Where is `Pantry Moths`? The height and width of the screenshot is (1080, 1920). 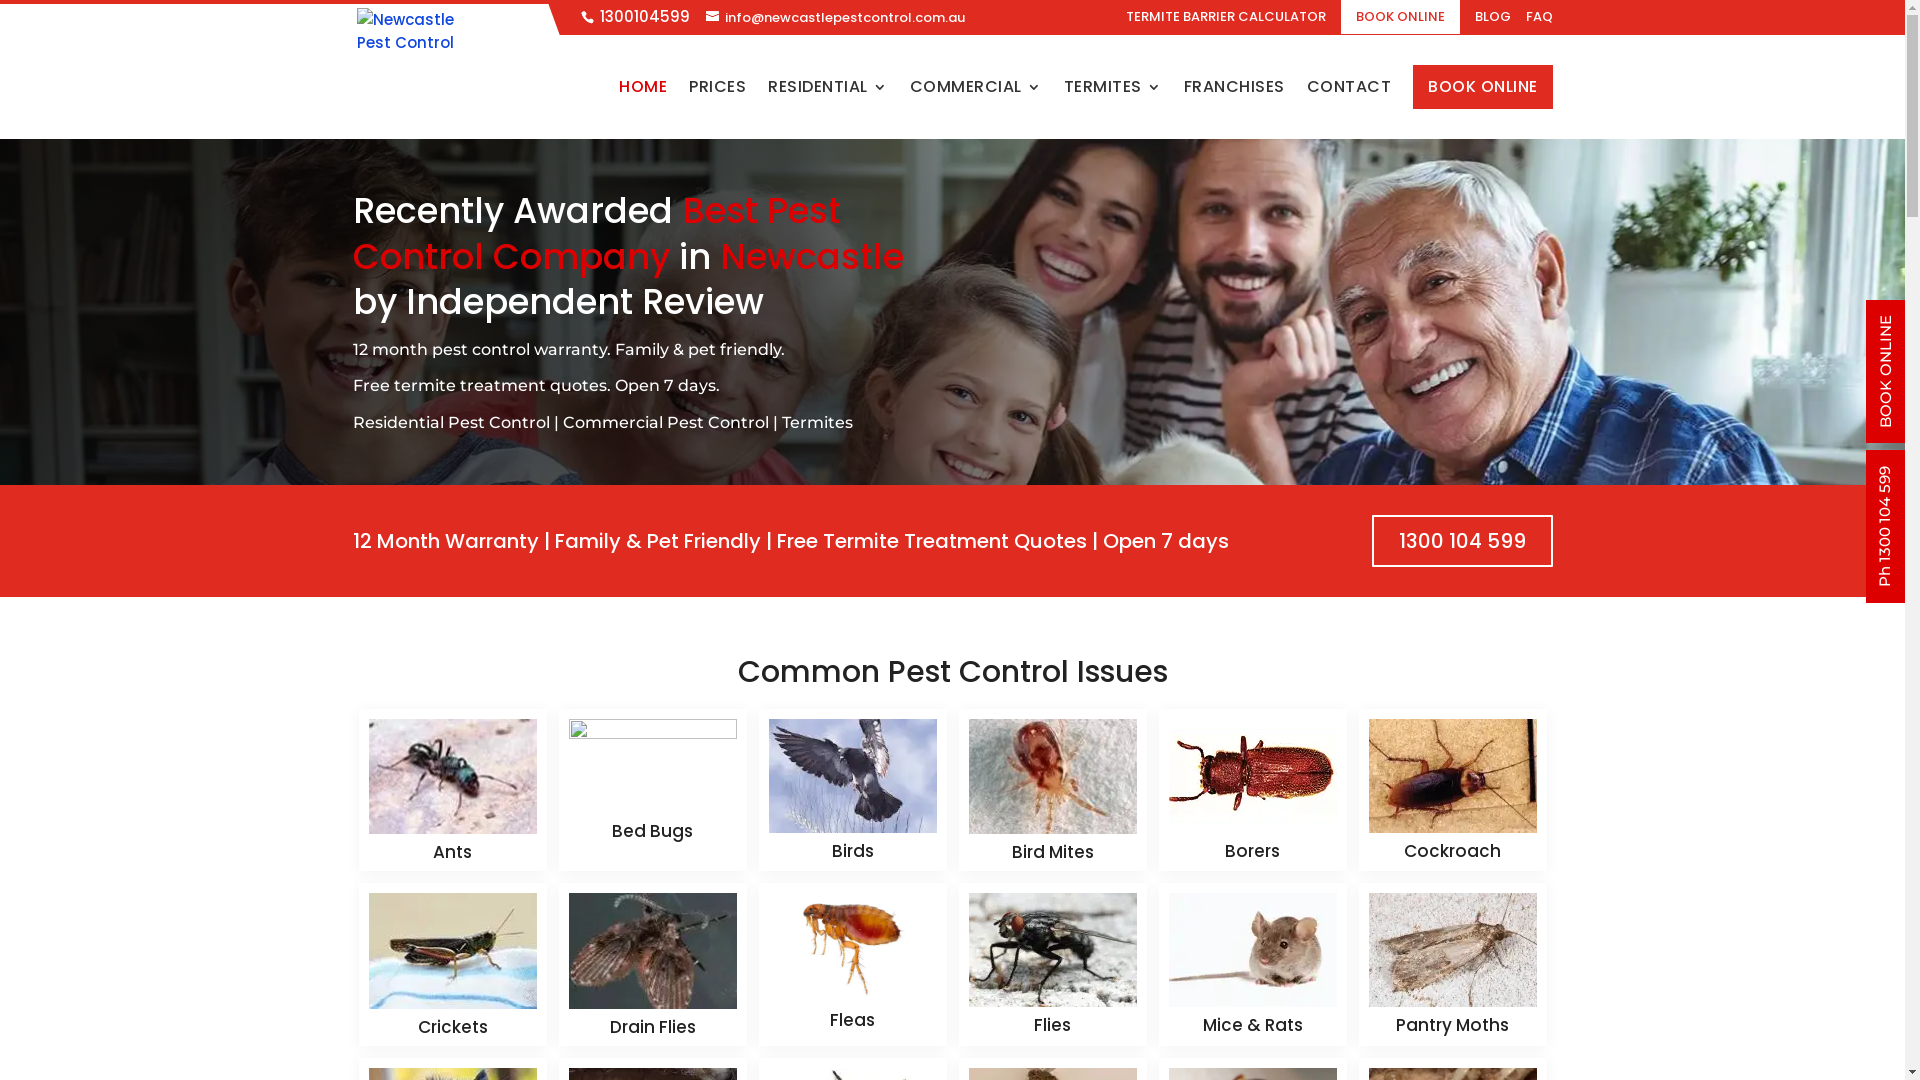
Pantry Moths is located at coordinates (1452, 1025).